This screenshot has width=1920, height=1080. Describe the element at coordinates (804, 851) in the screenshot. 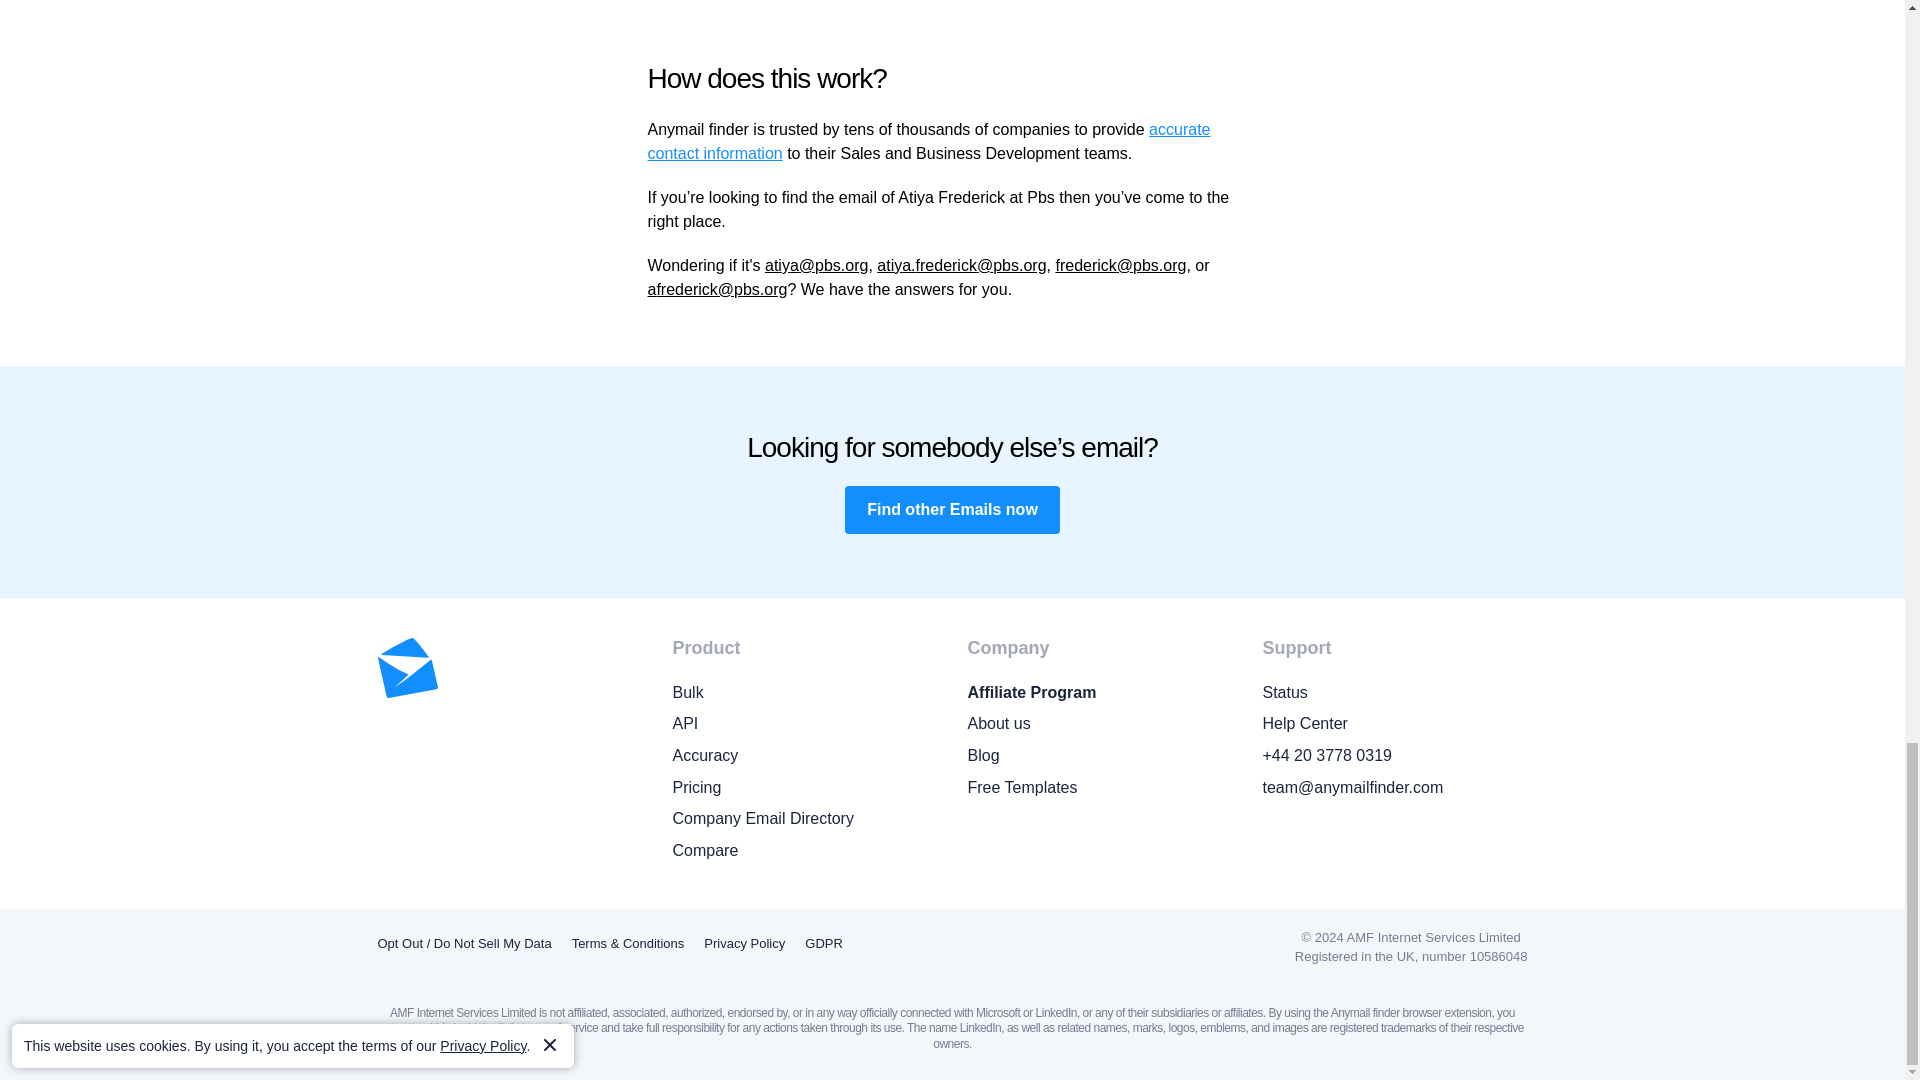

I see `Compare` at that location.